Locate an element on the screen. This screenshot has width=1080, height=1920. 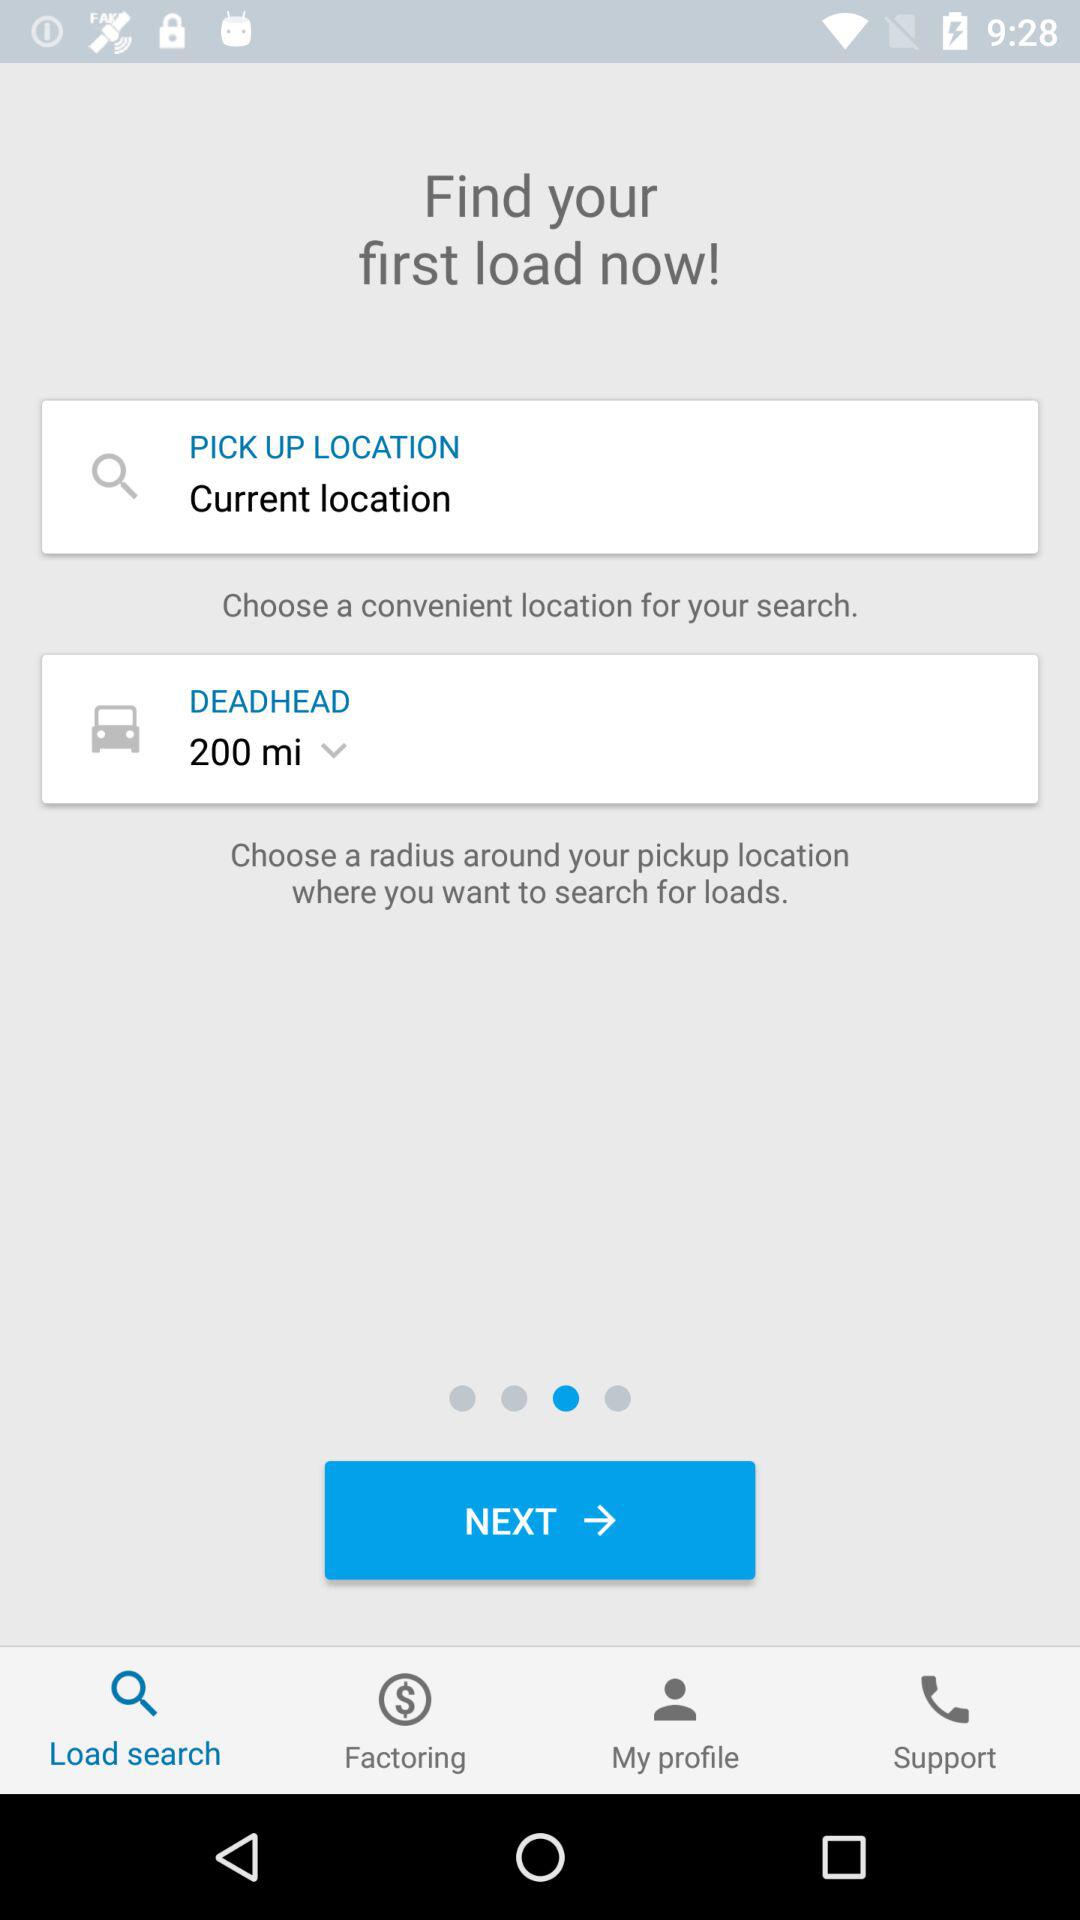
swipe until the my profile item is located at coordinates (675, 1720).